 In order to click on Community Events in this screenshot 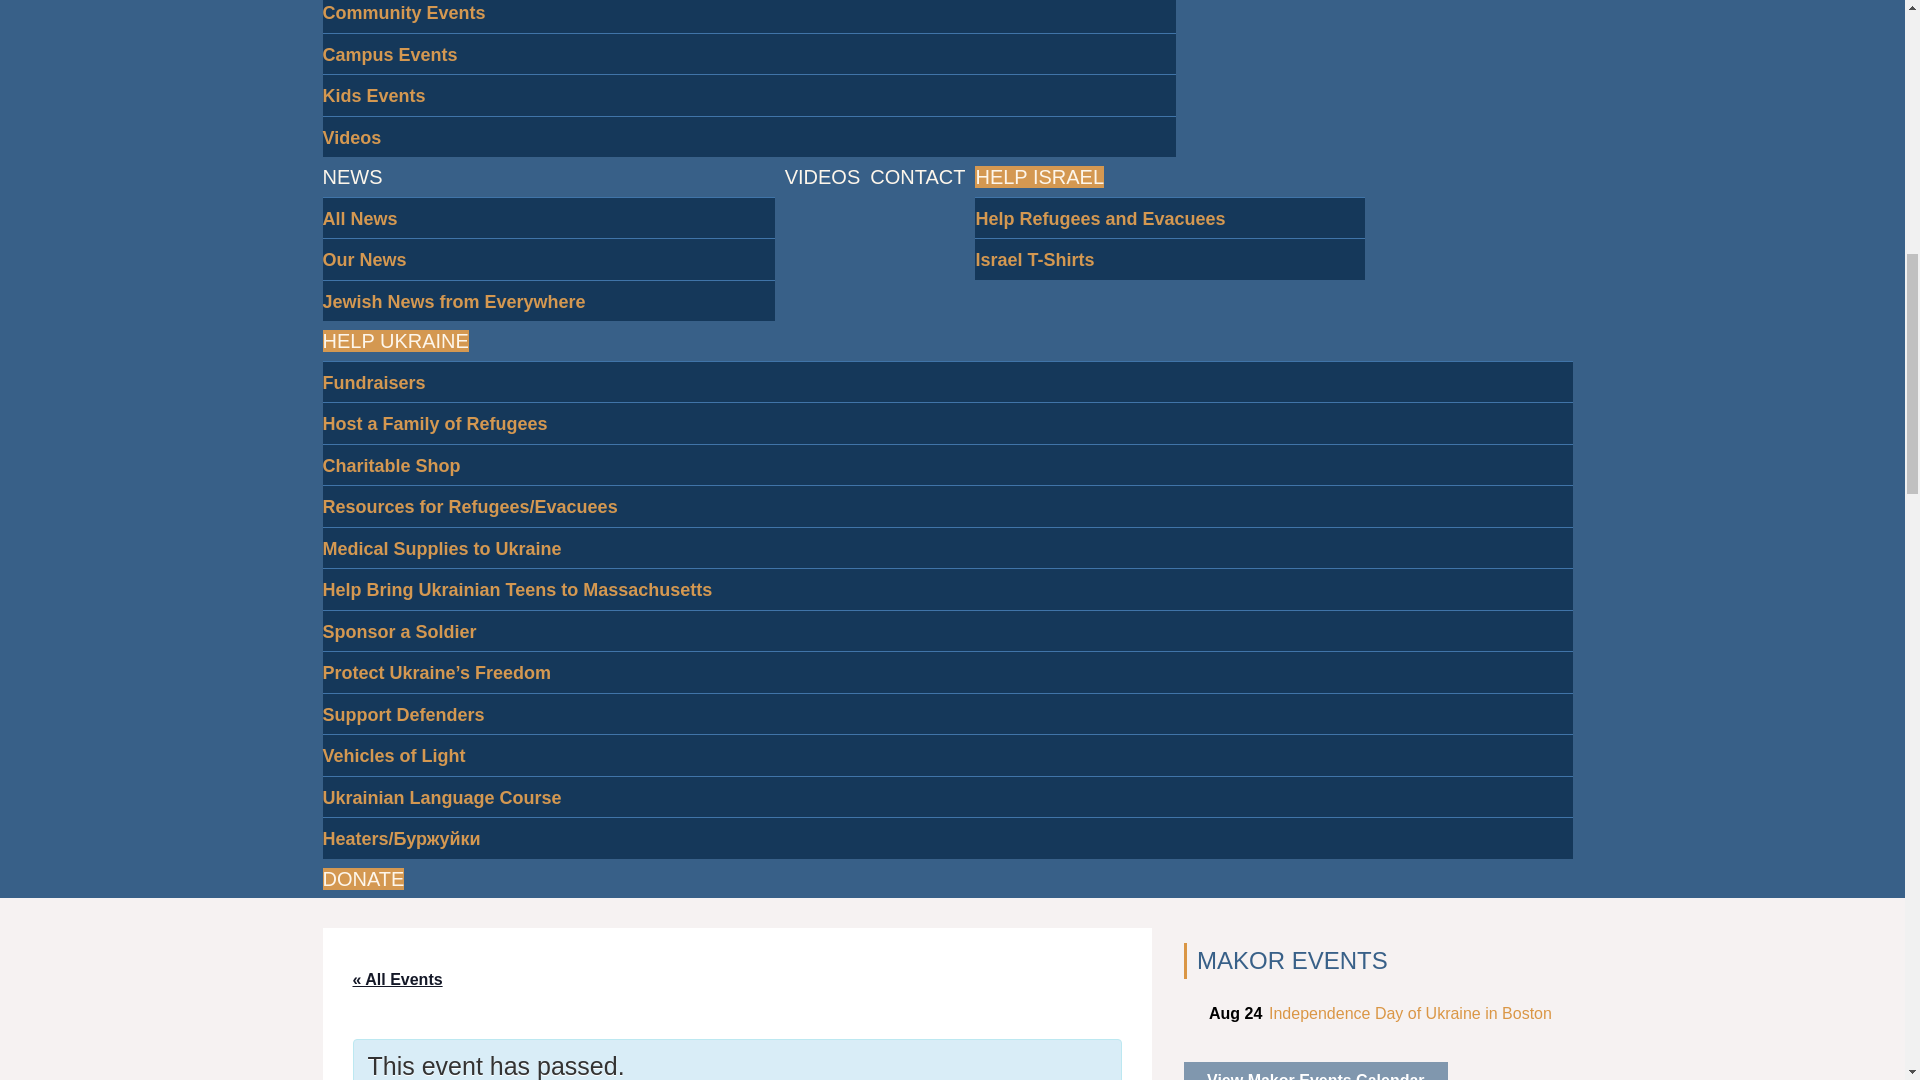, I will do `click(404, 18)`.